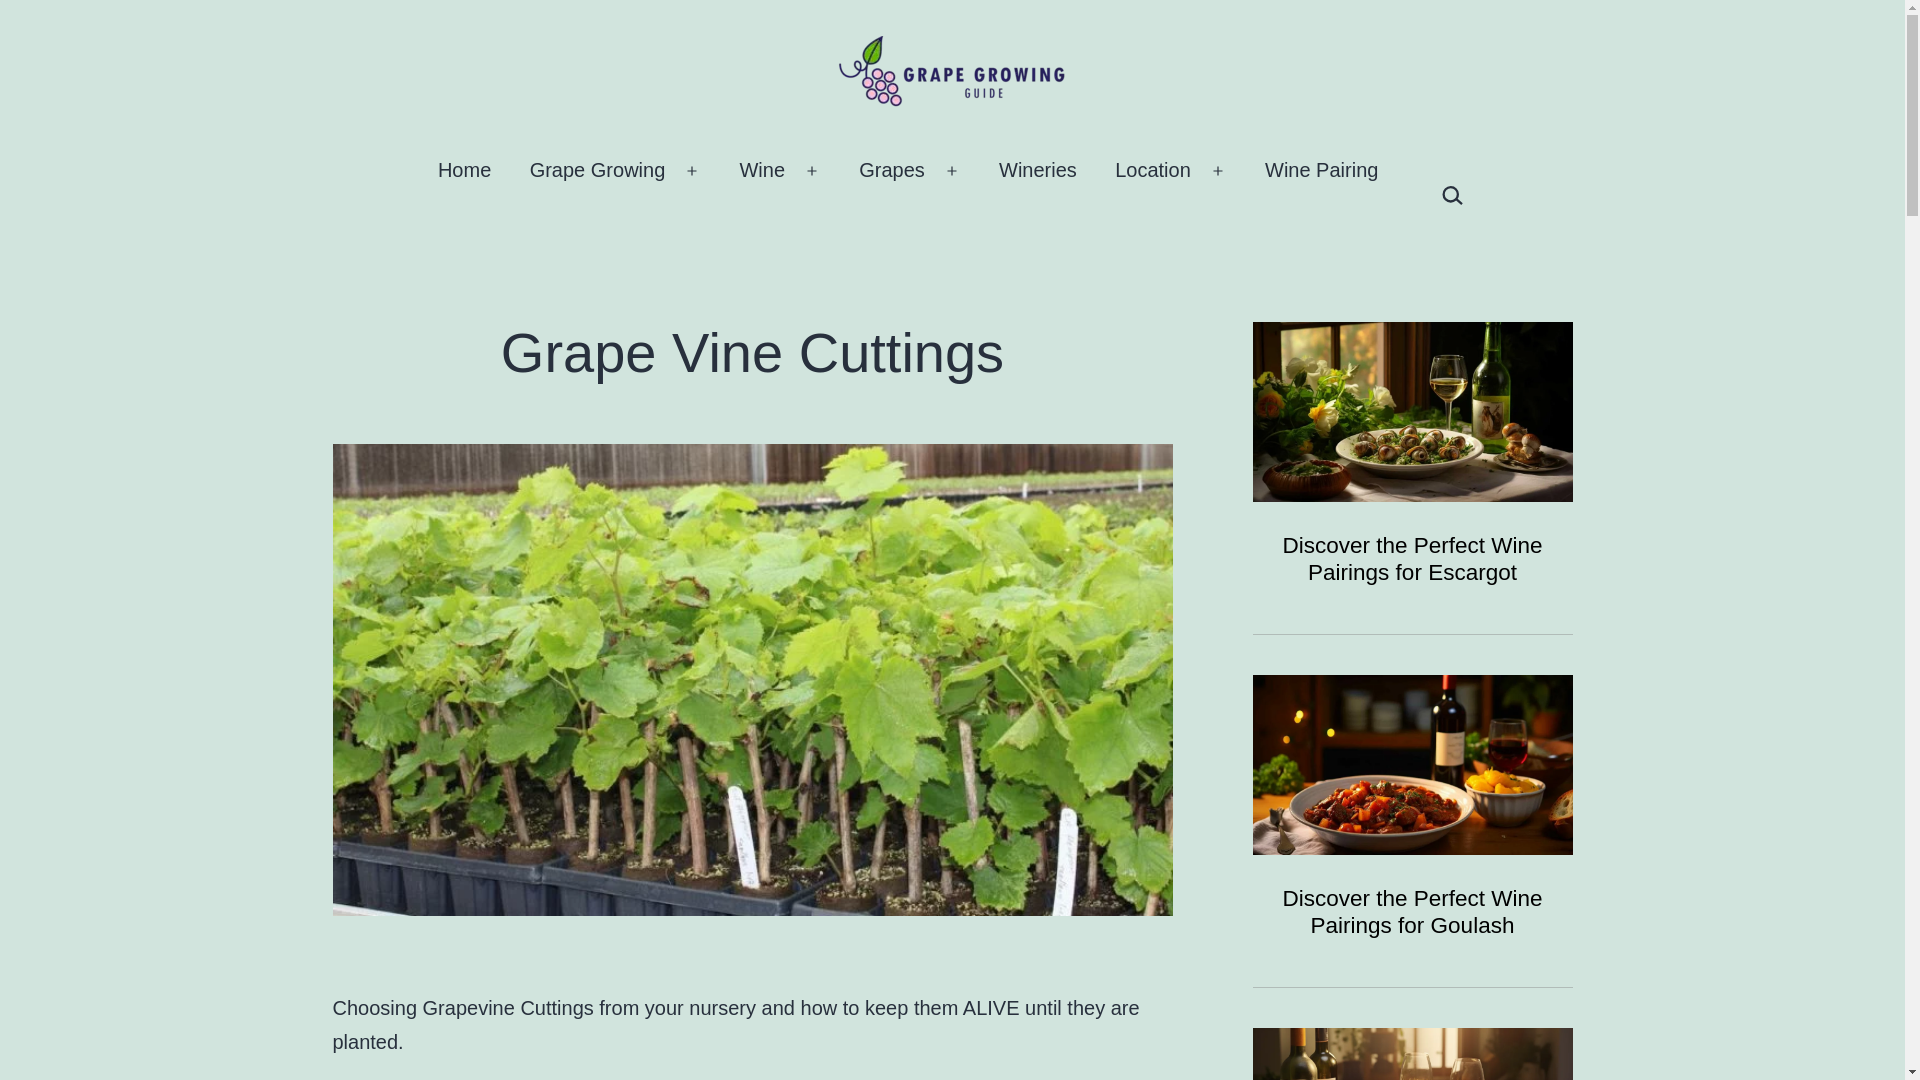  Describe the element at coordinates (1038, 170) in the screenshot. I see `Wineries` at that location.